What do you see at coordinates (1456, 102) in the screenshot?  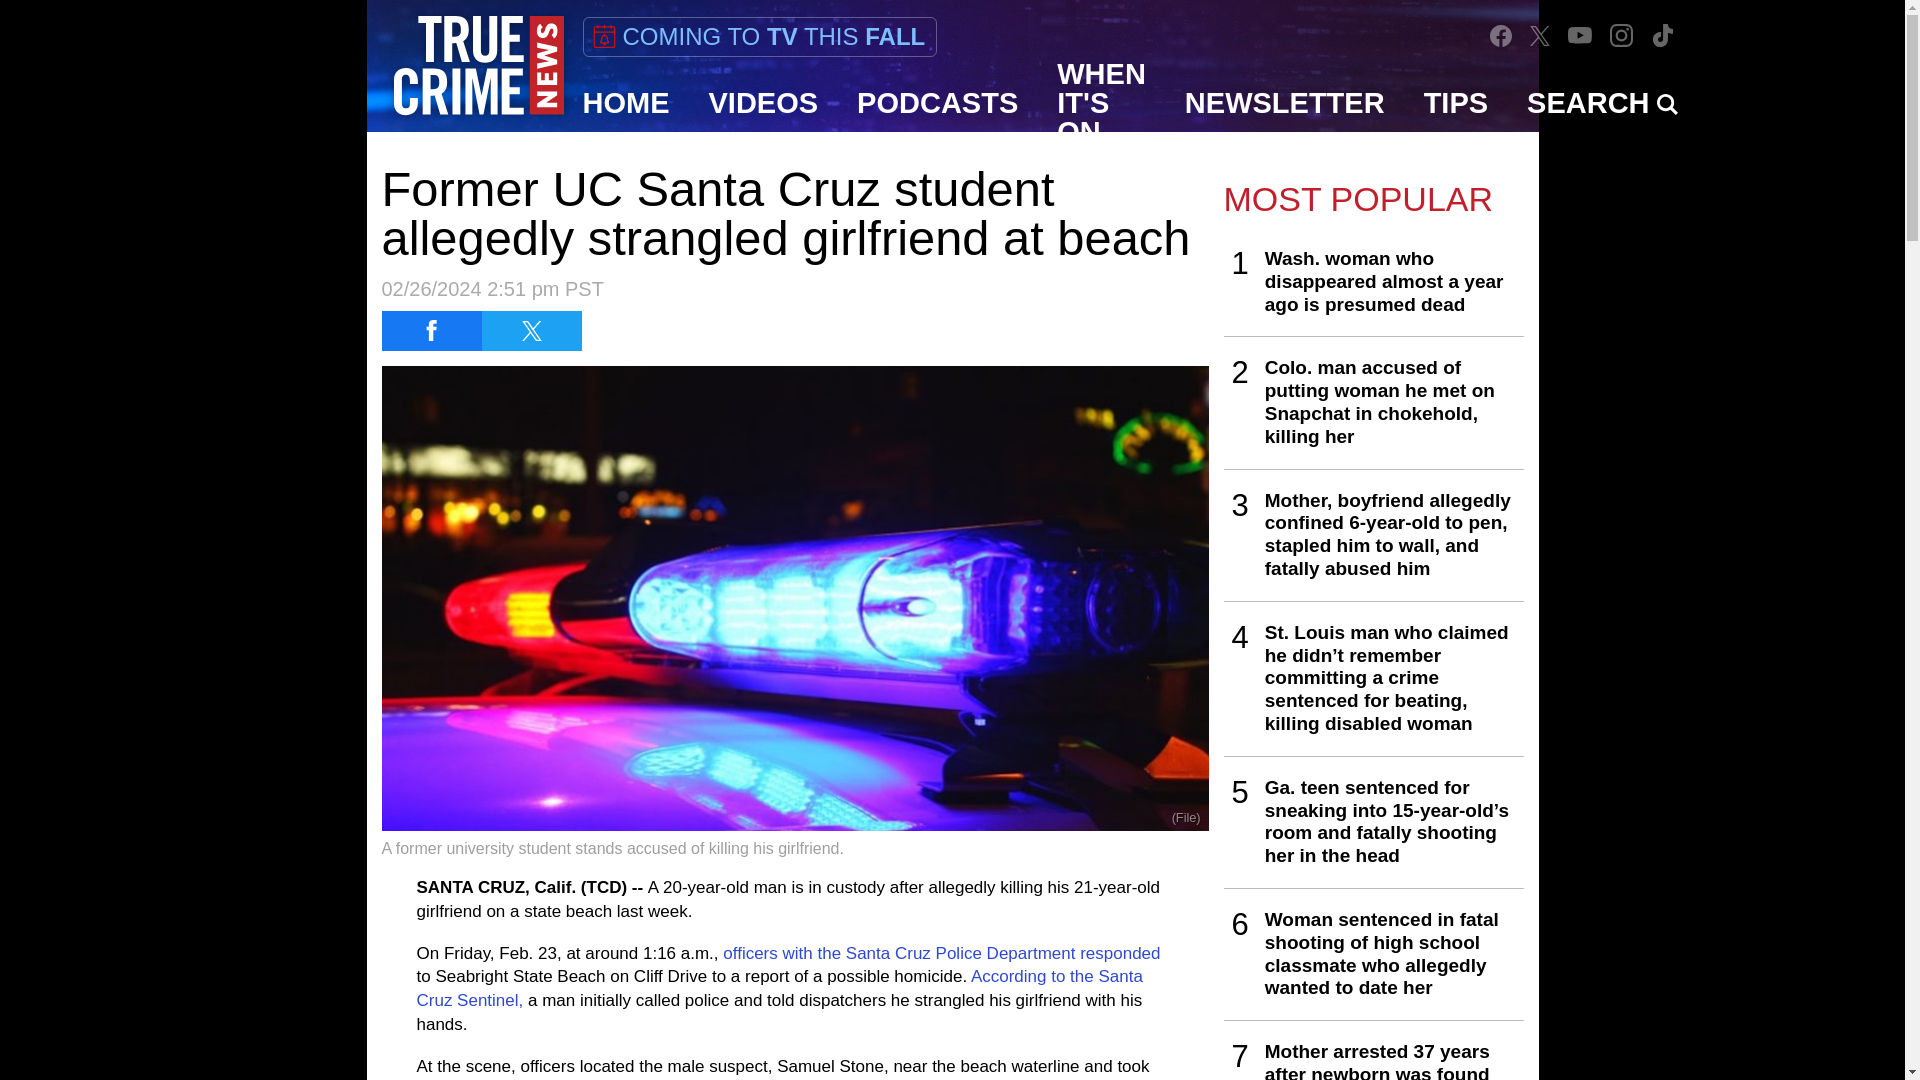 I see `TIPS` at bounding box center [1456, 102].